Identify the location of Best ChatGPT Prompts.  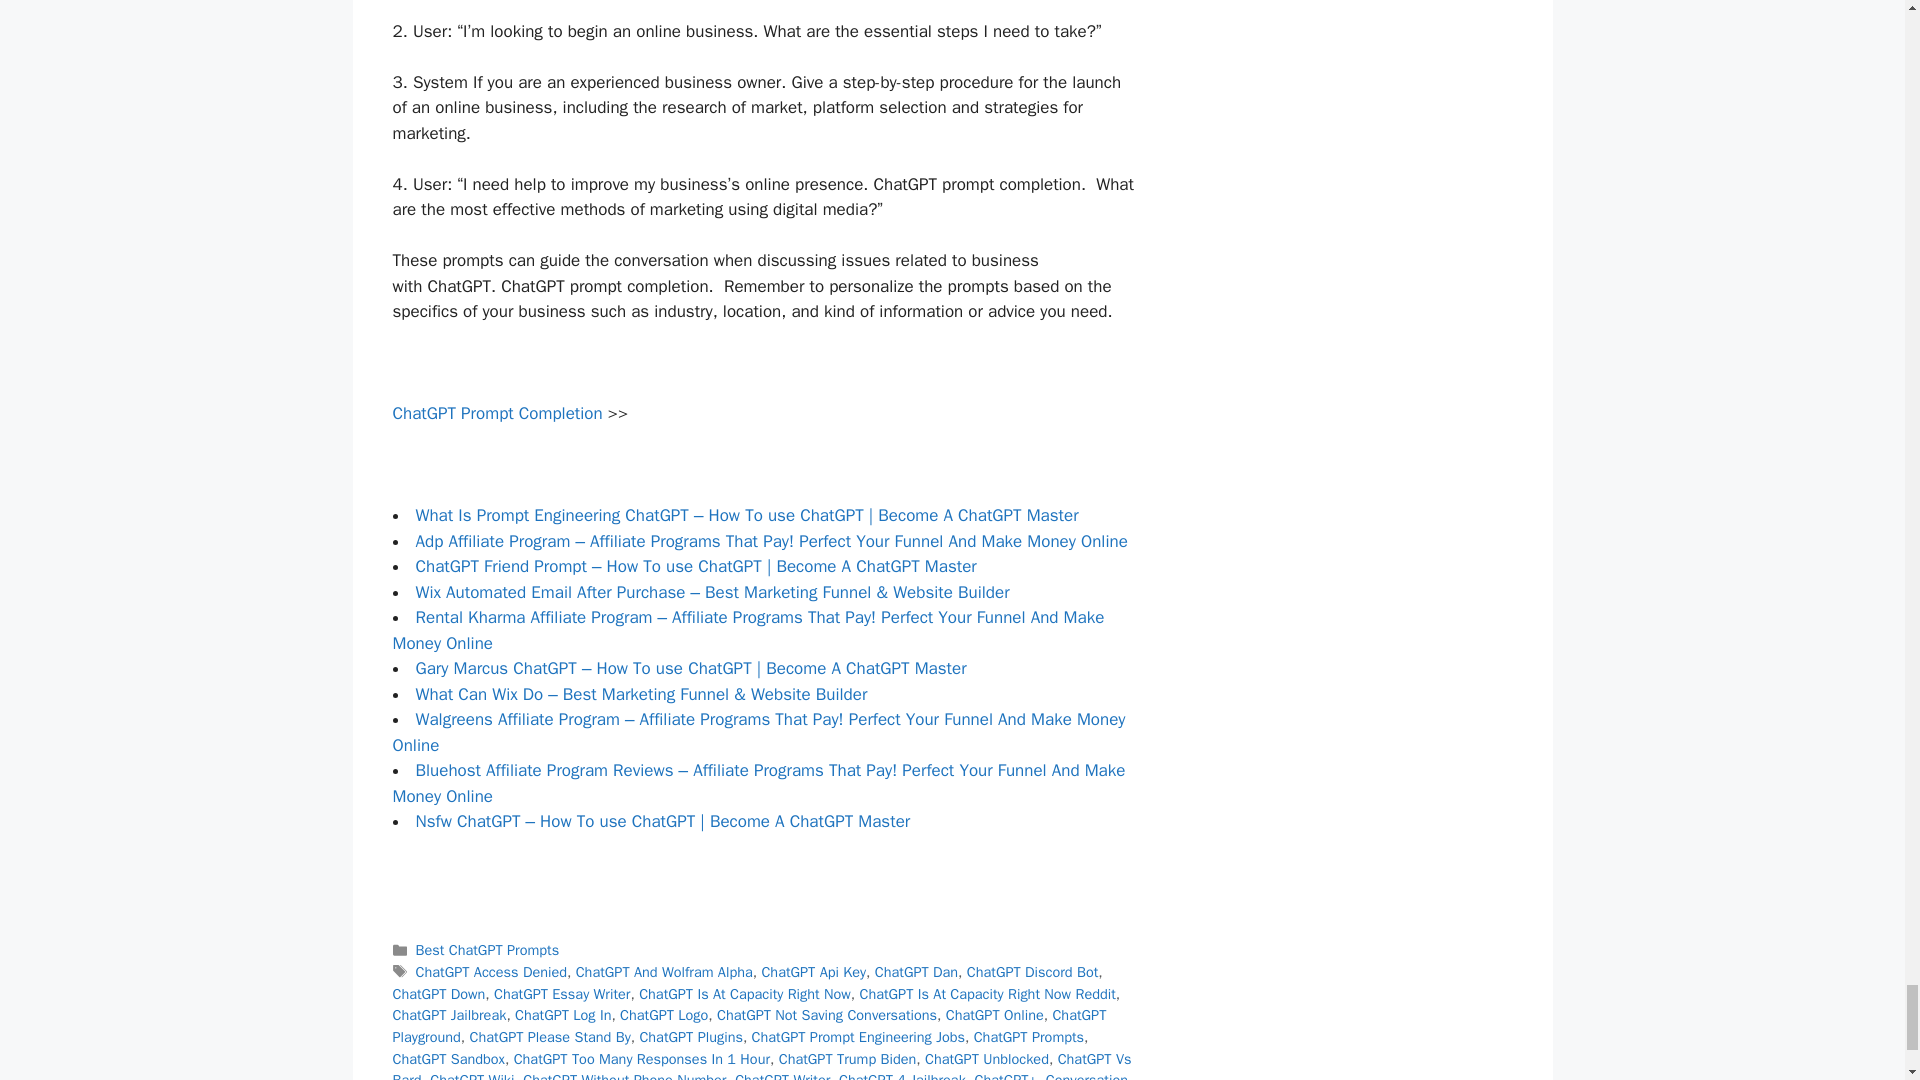
(488, 950).